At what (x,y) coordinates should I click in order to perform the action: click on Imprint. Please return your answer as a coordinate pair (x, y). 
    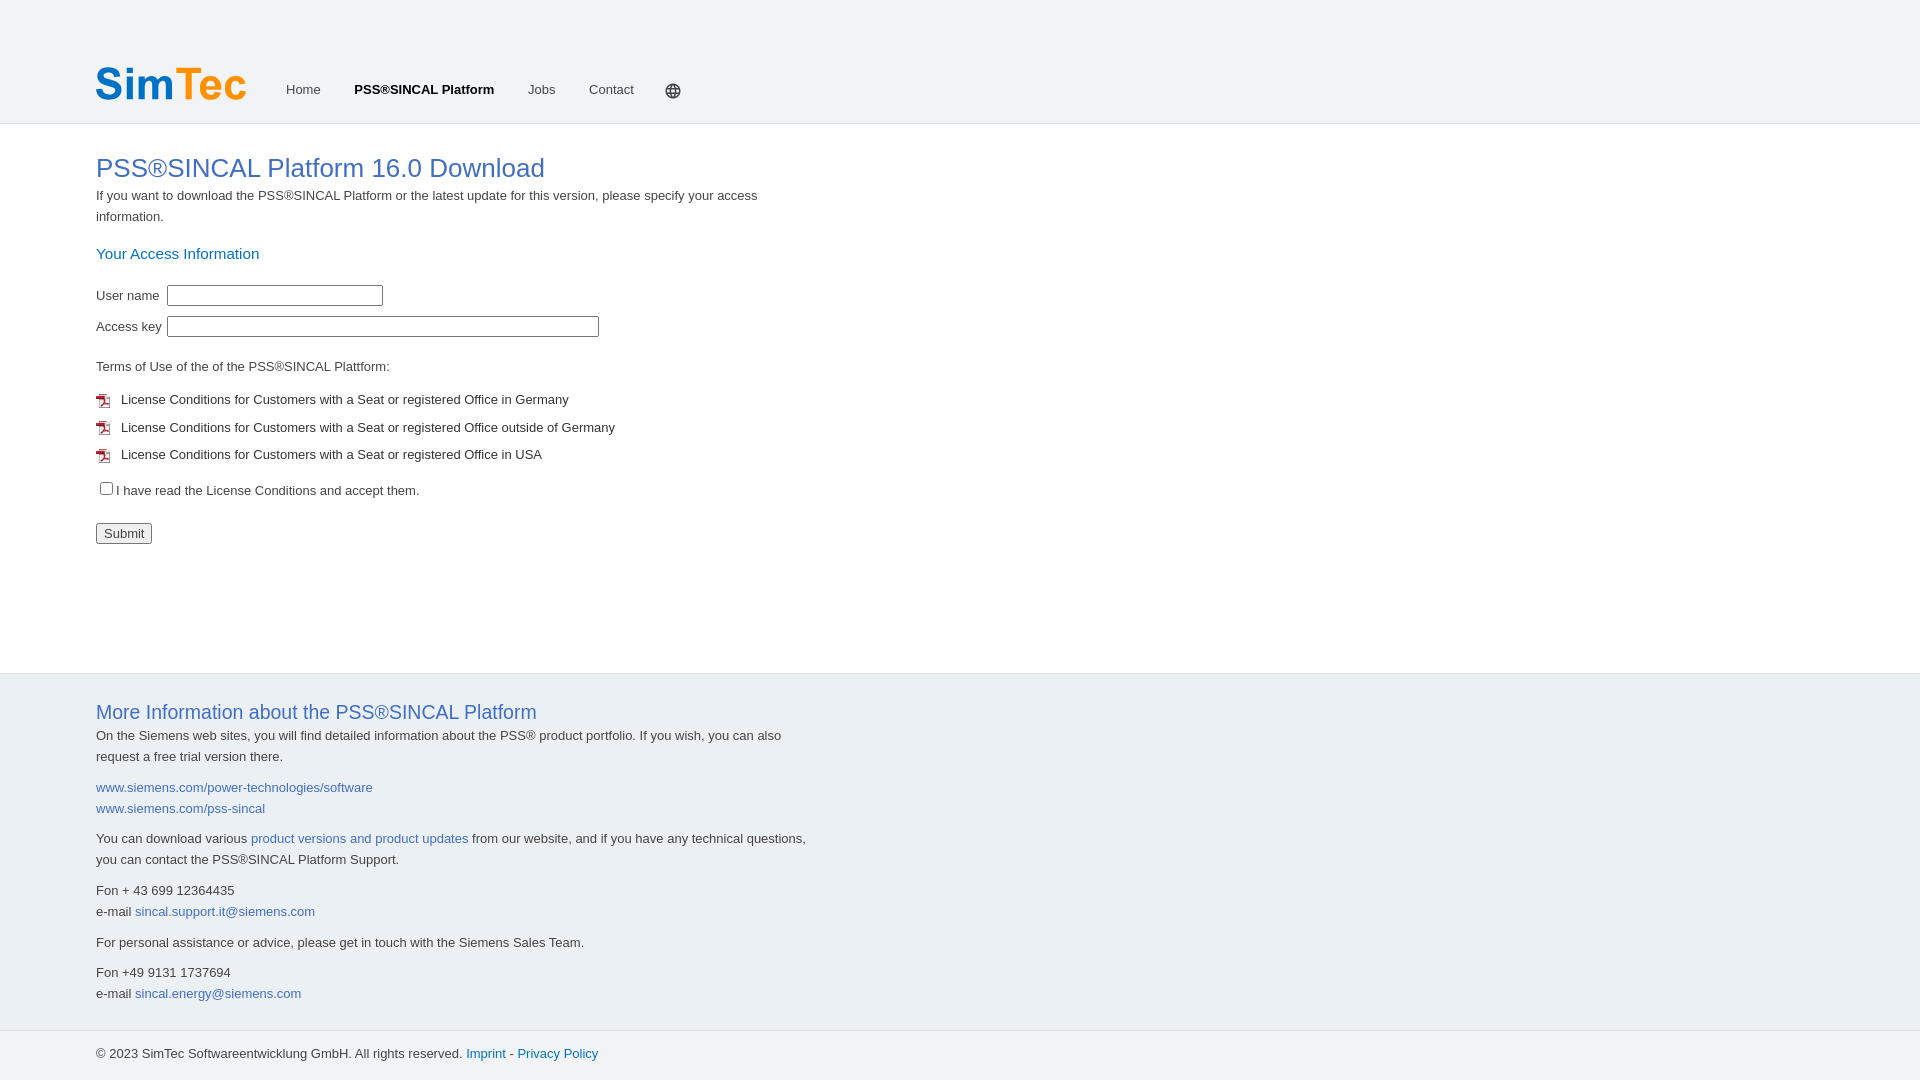
    Looking at the image, I should click on (486, 1054).